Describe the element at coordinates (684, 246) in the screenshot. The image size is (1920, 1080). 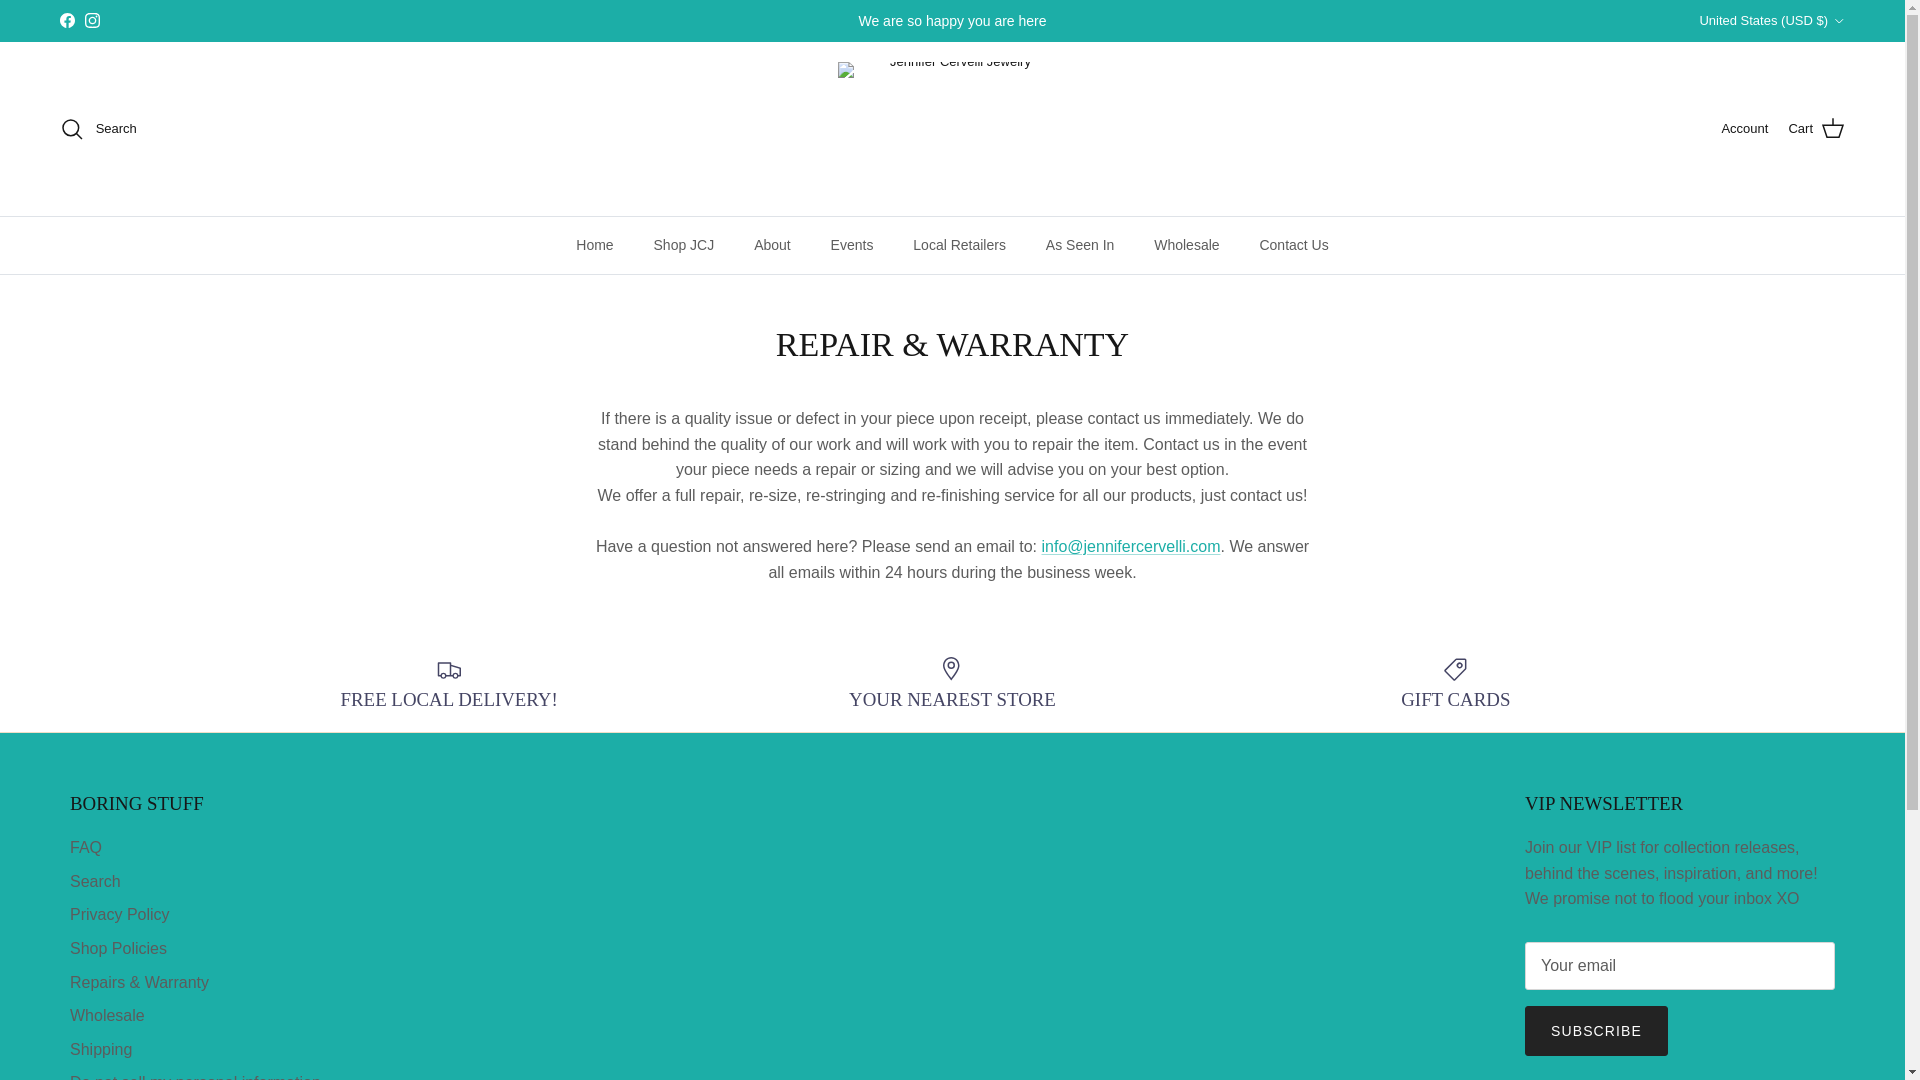
I see `Shop JCJ` at that location.